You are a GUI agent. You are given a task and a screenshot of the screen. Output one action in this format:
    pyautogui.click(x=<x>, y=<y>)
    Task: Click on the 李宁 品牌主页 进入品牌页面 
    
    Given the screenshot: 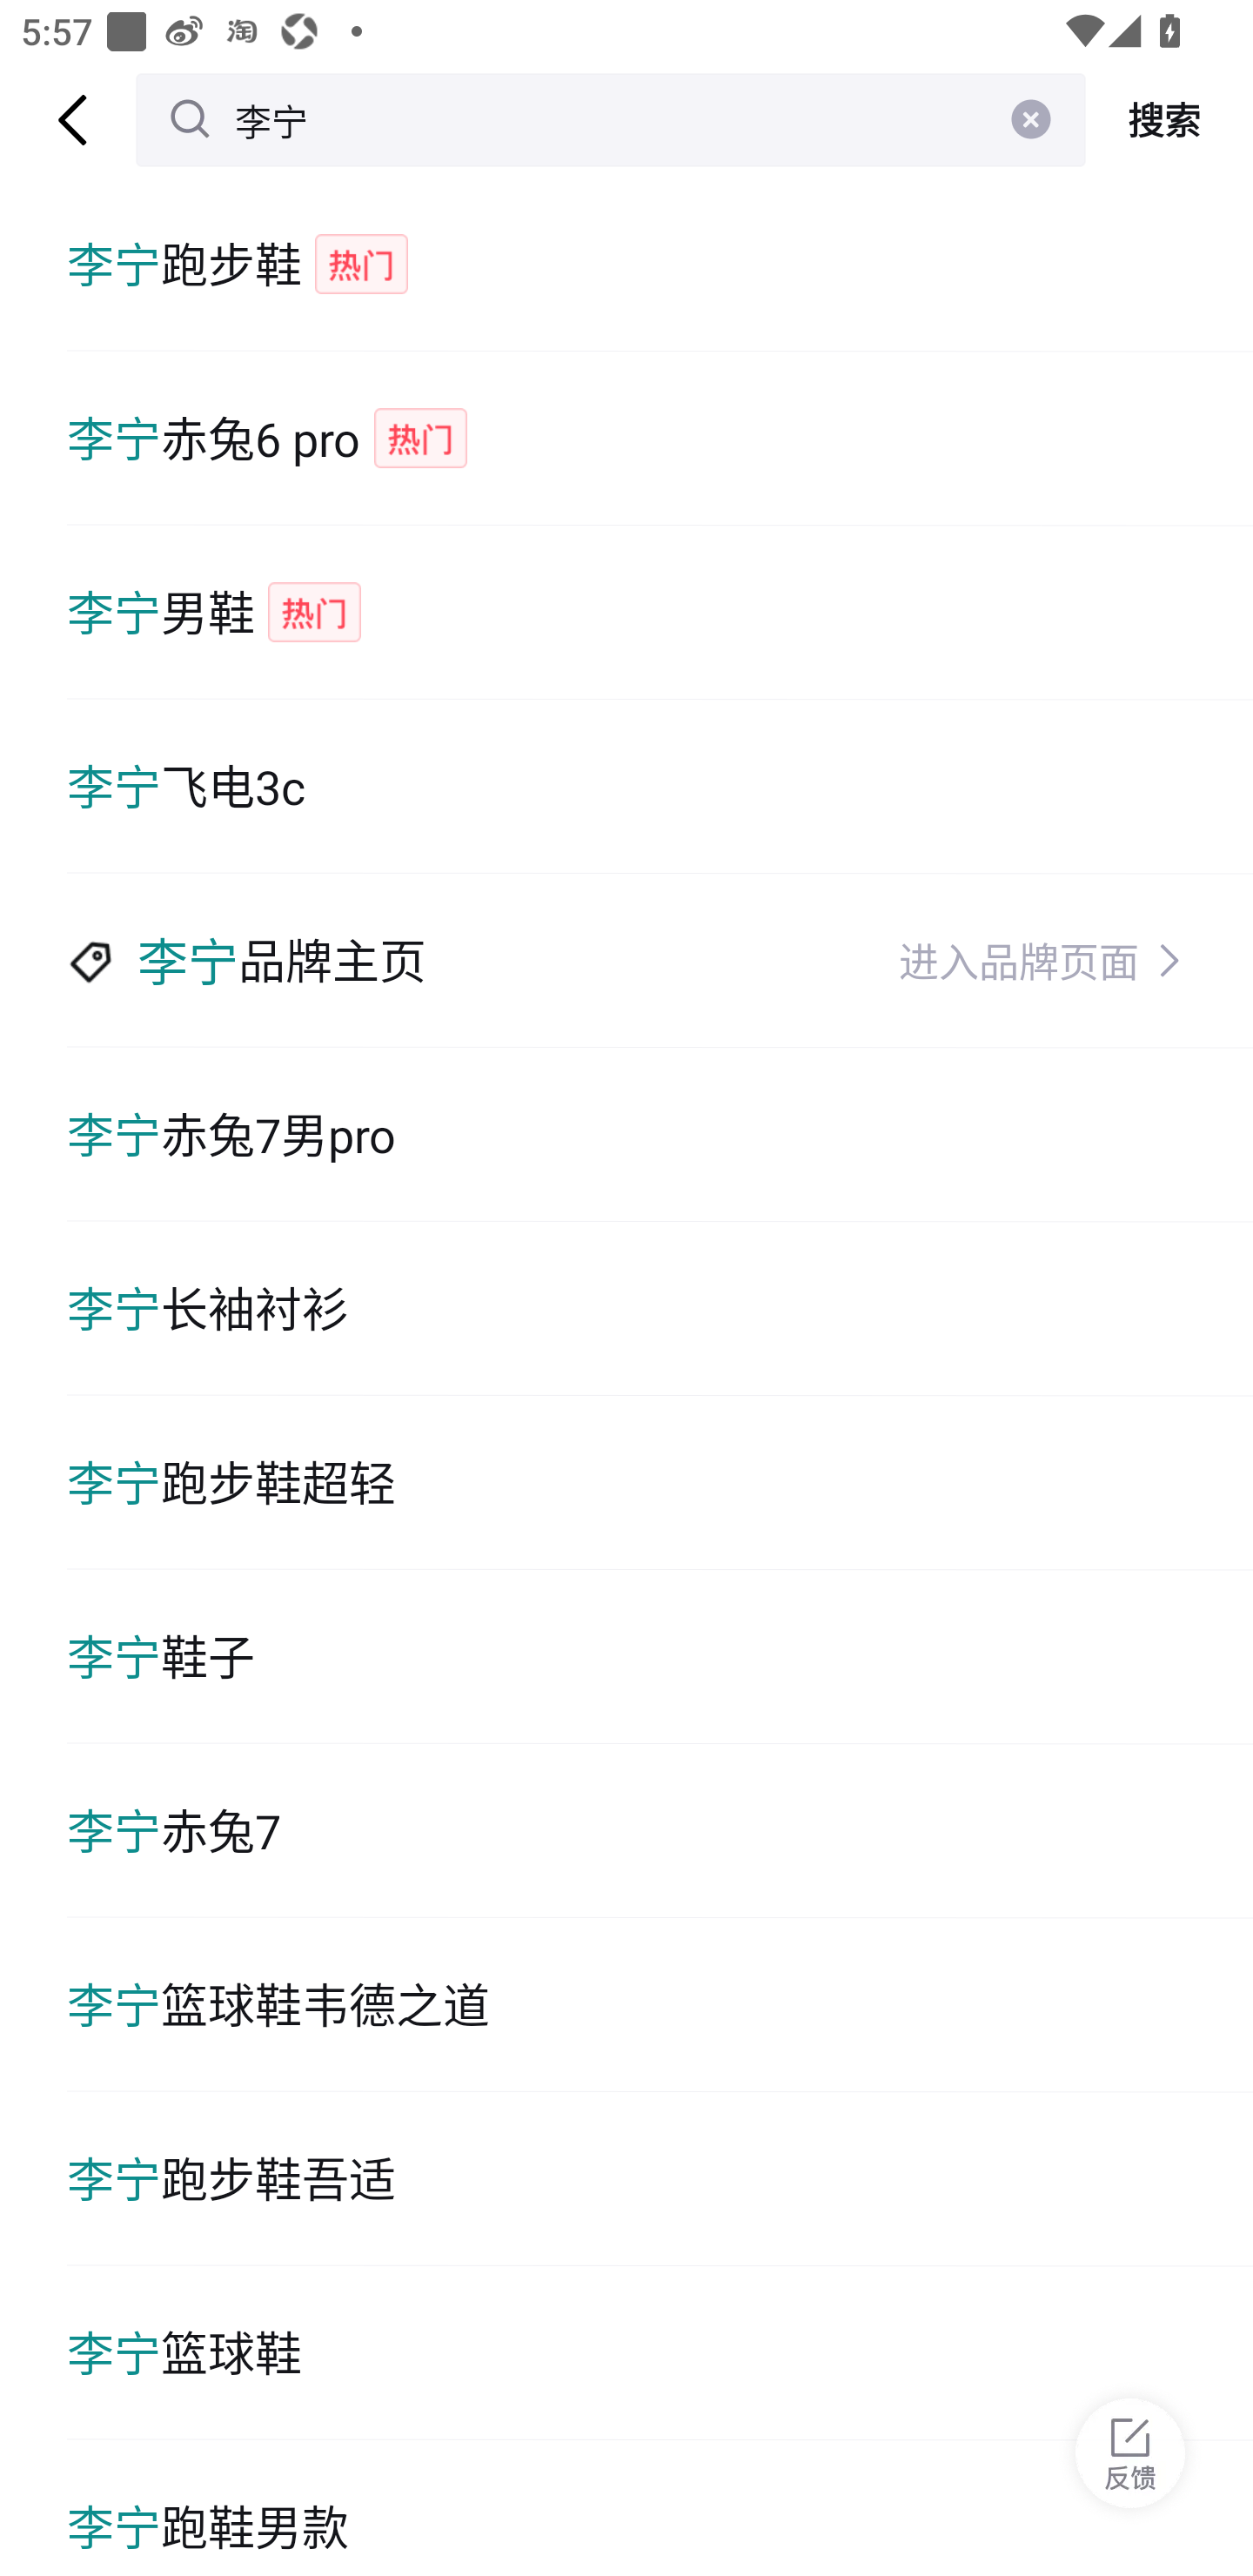 What is the action you would take?
    pyautogui.click(x=660, y=961)
    